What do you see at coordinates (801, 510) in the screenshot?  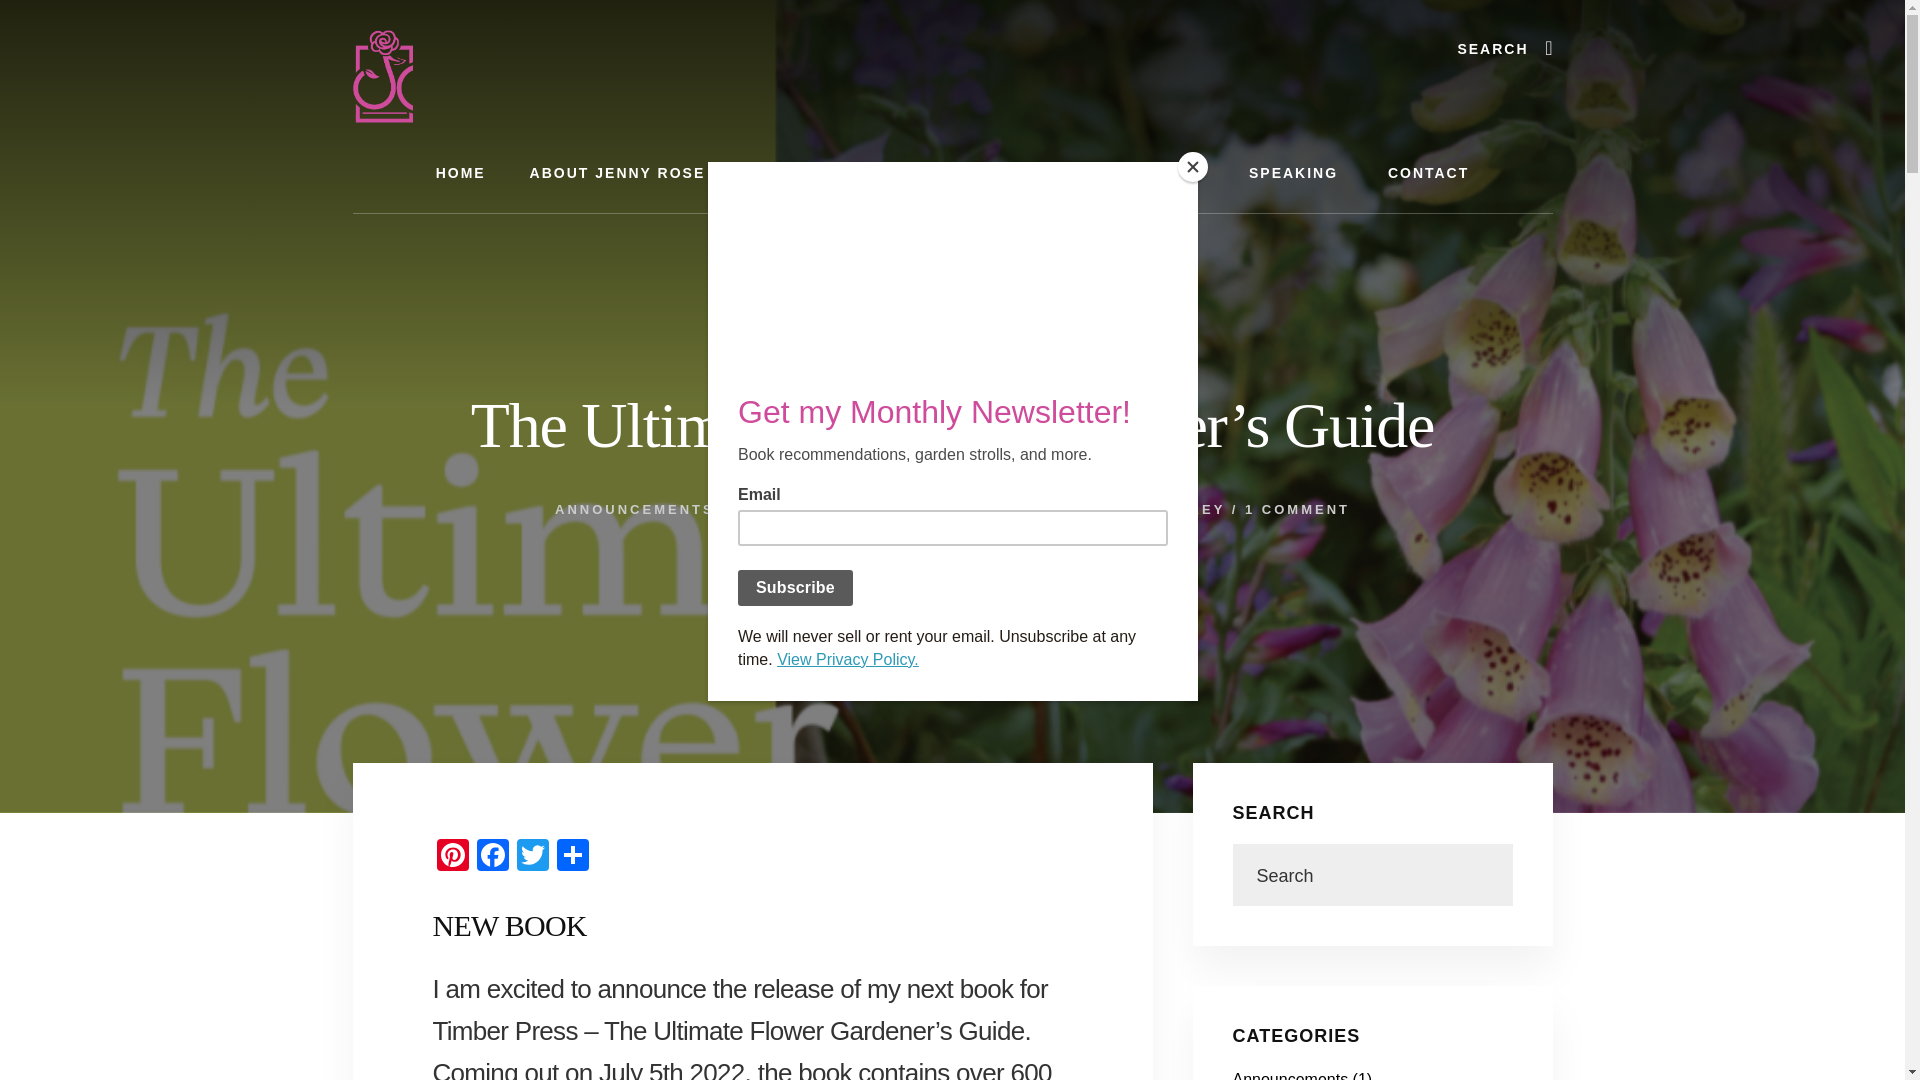 I see `GARDEN ADVICE` at bounding box center [801, 510].